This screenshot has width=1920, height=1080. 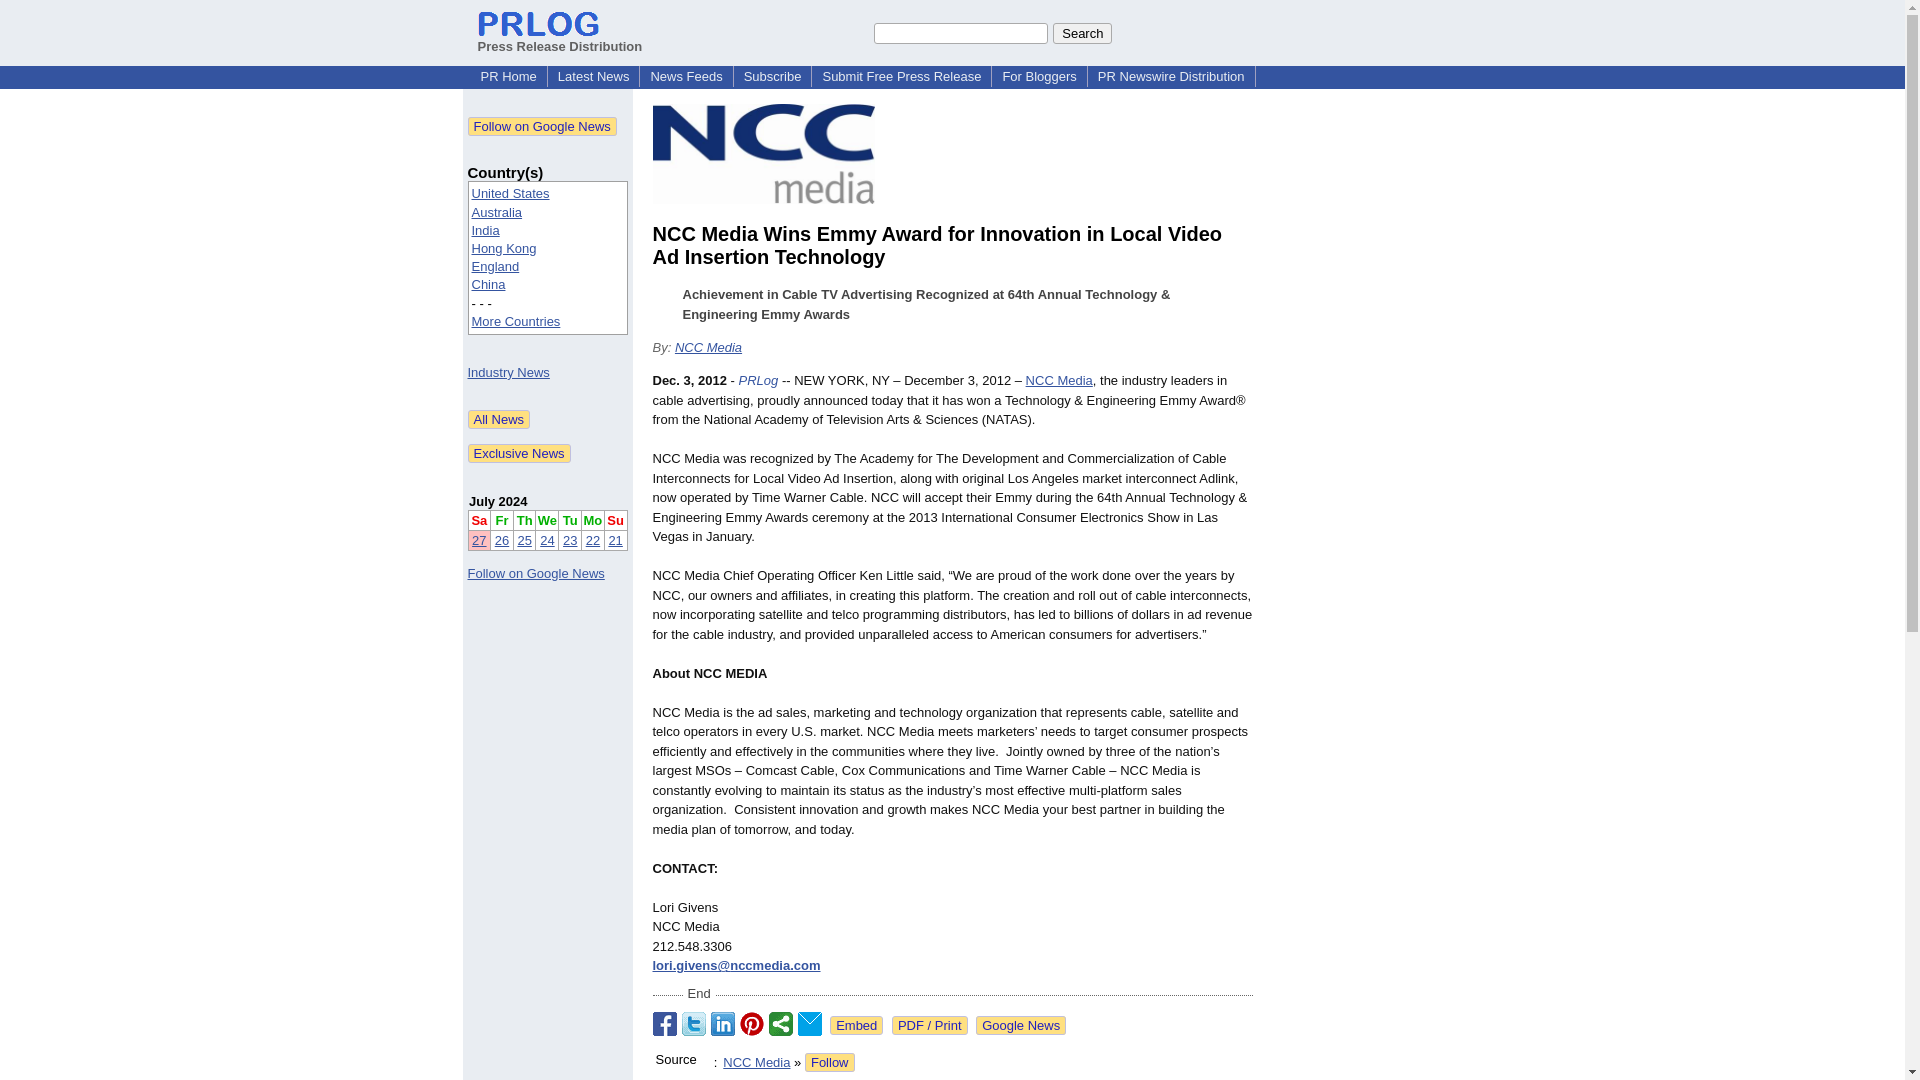 I want to click on More Countries, so click(x=516, y=322).